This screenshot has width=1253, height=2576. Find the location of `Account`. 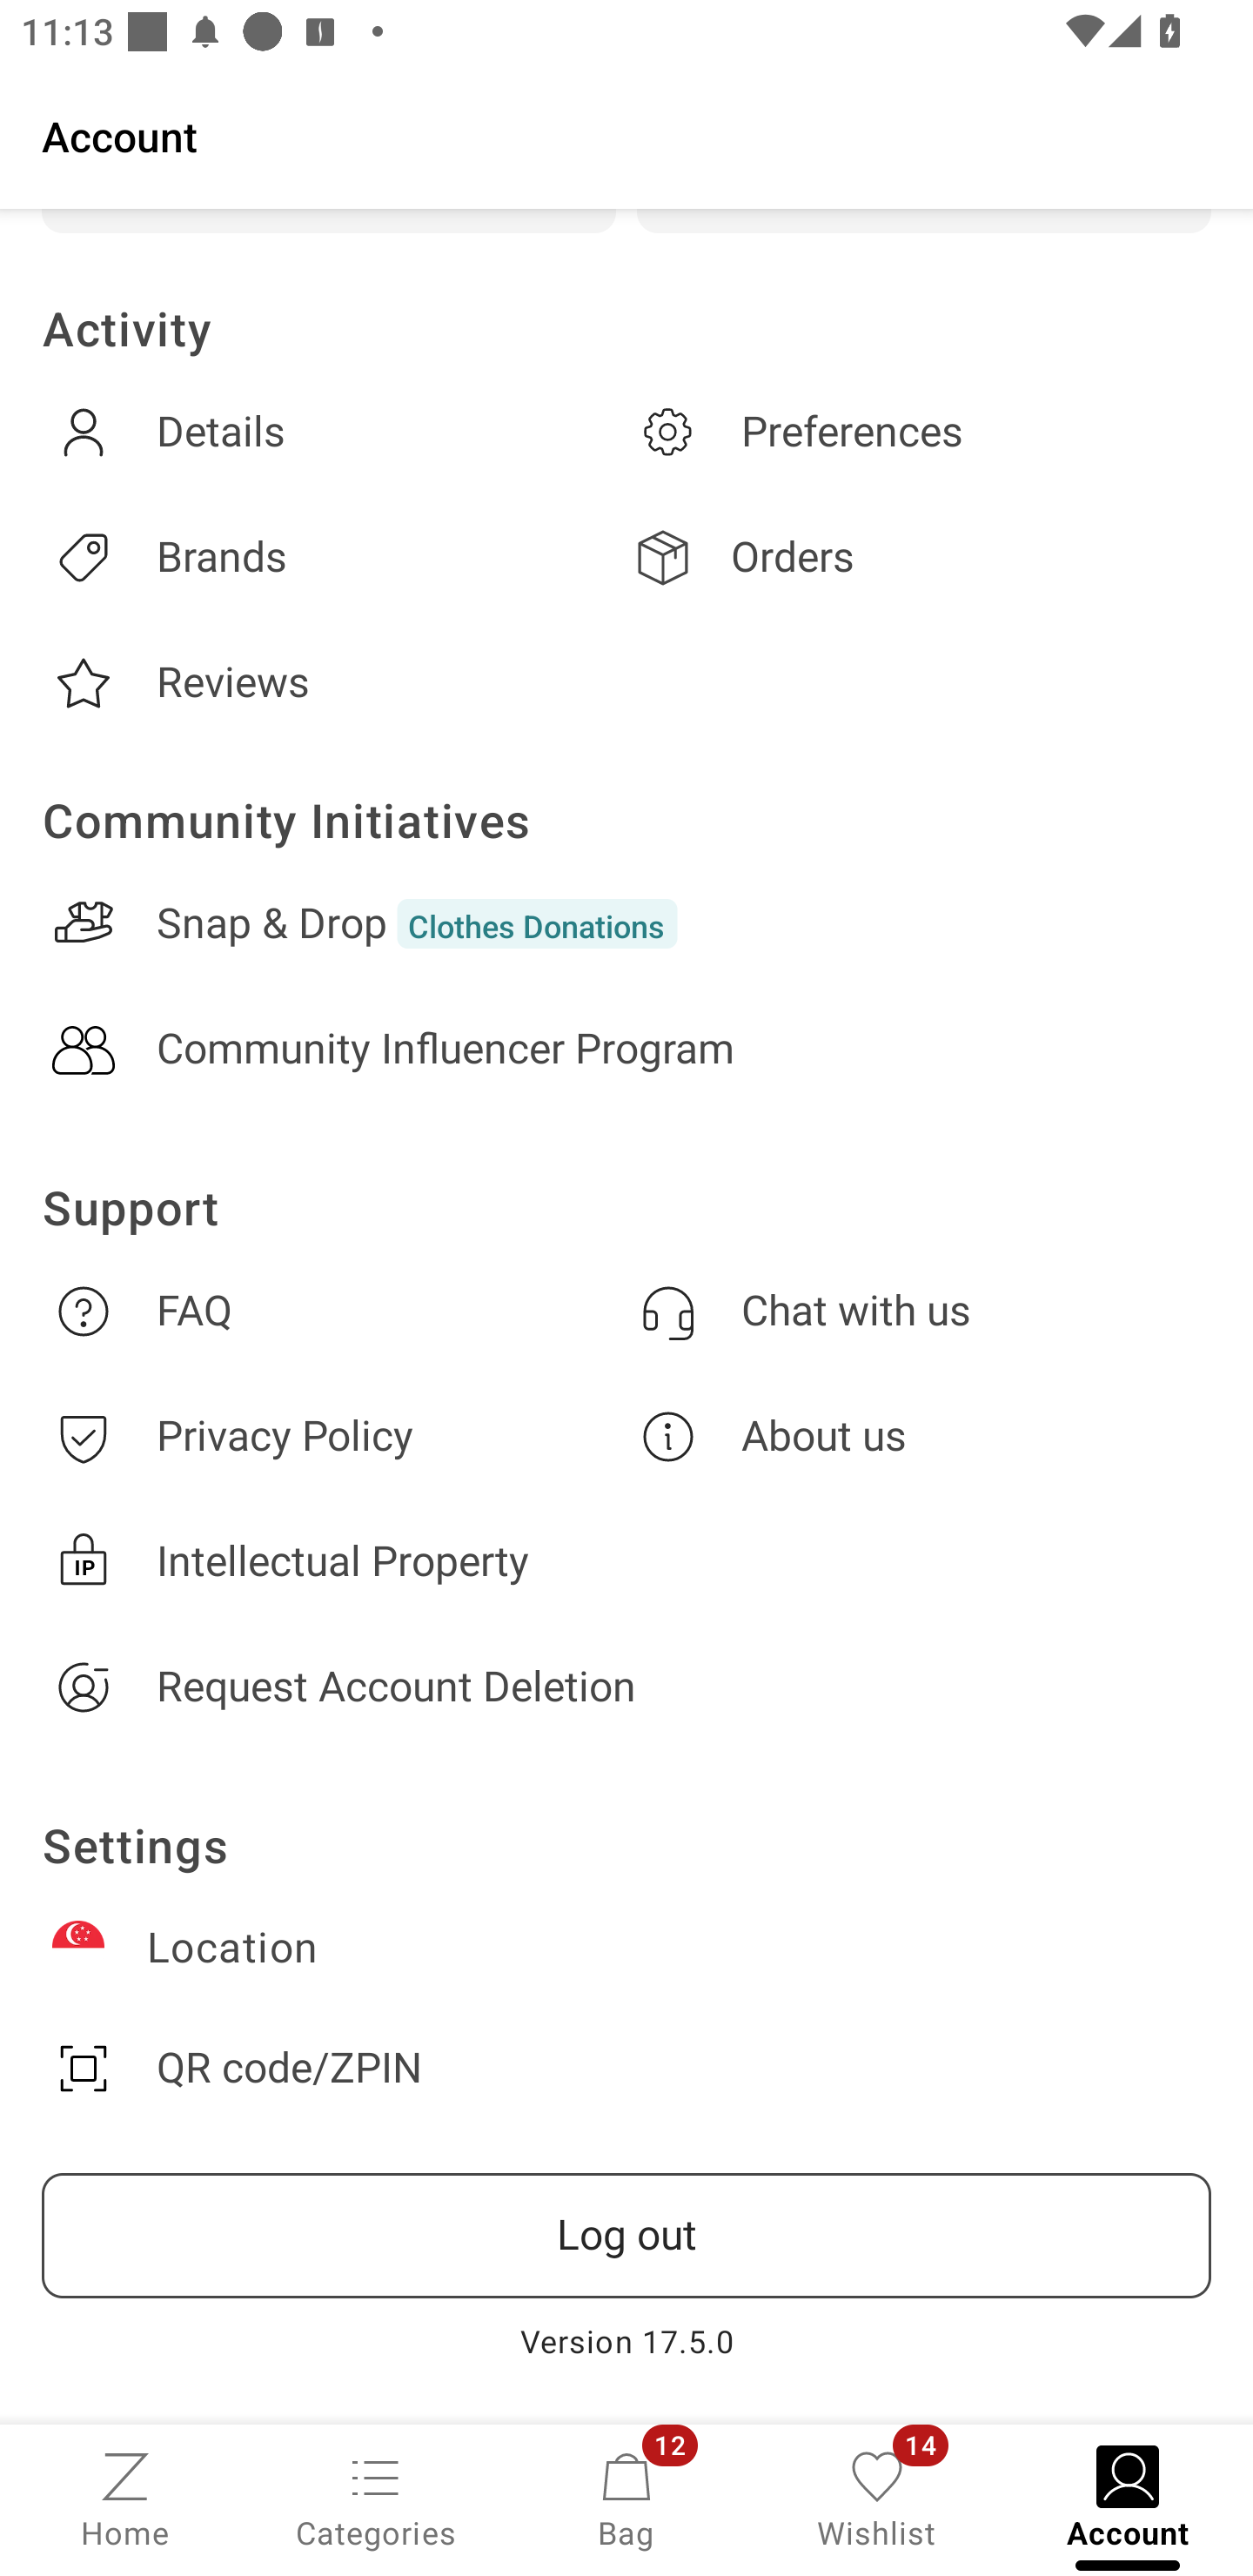

Account is located at coordinates (626, 135).